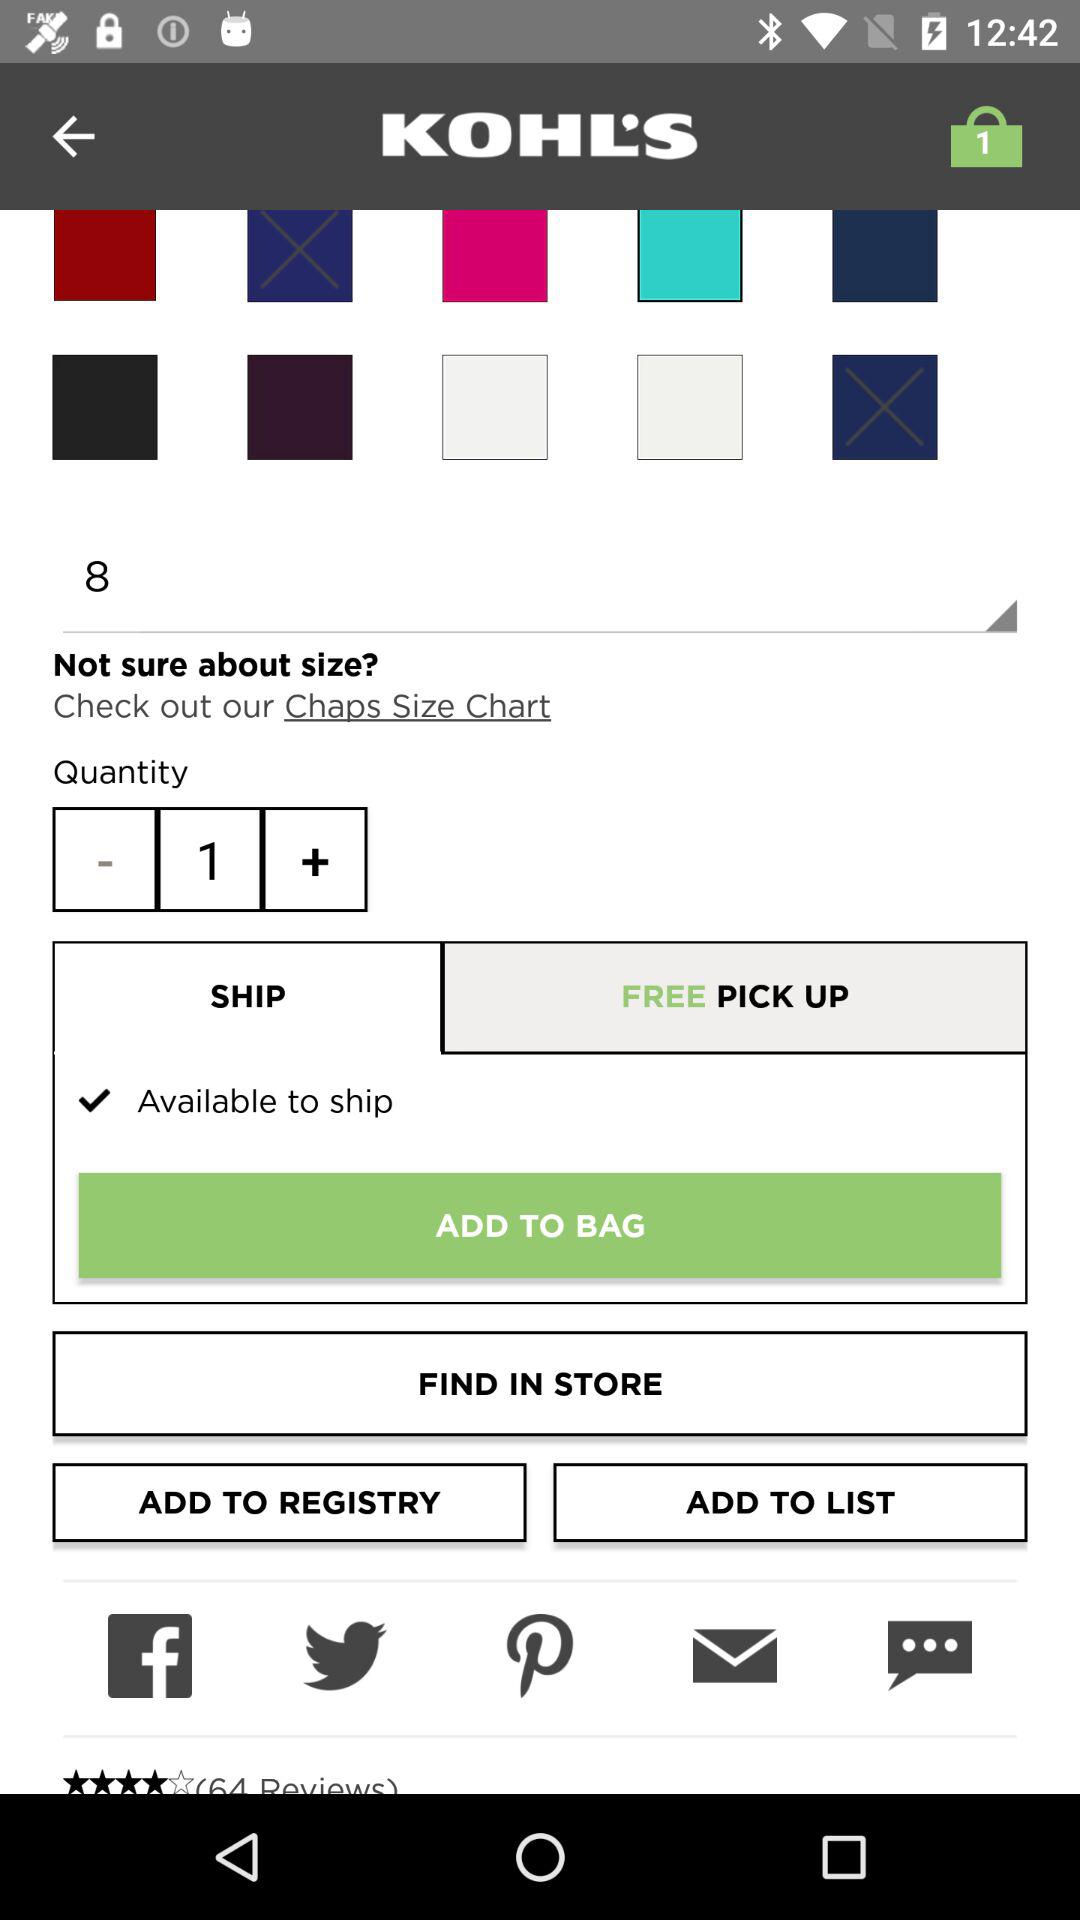 This screenshot has width=1080, height=1920. What do you see at coordinates (734, 1656) in the screenshot?
I see `share the item via email` at bounding box center [734, 1656].